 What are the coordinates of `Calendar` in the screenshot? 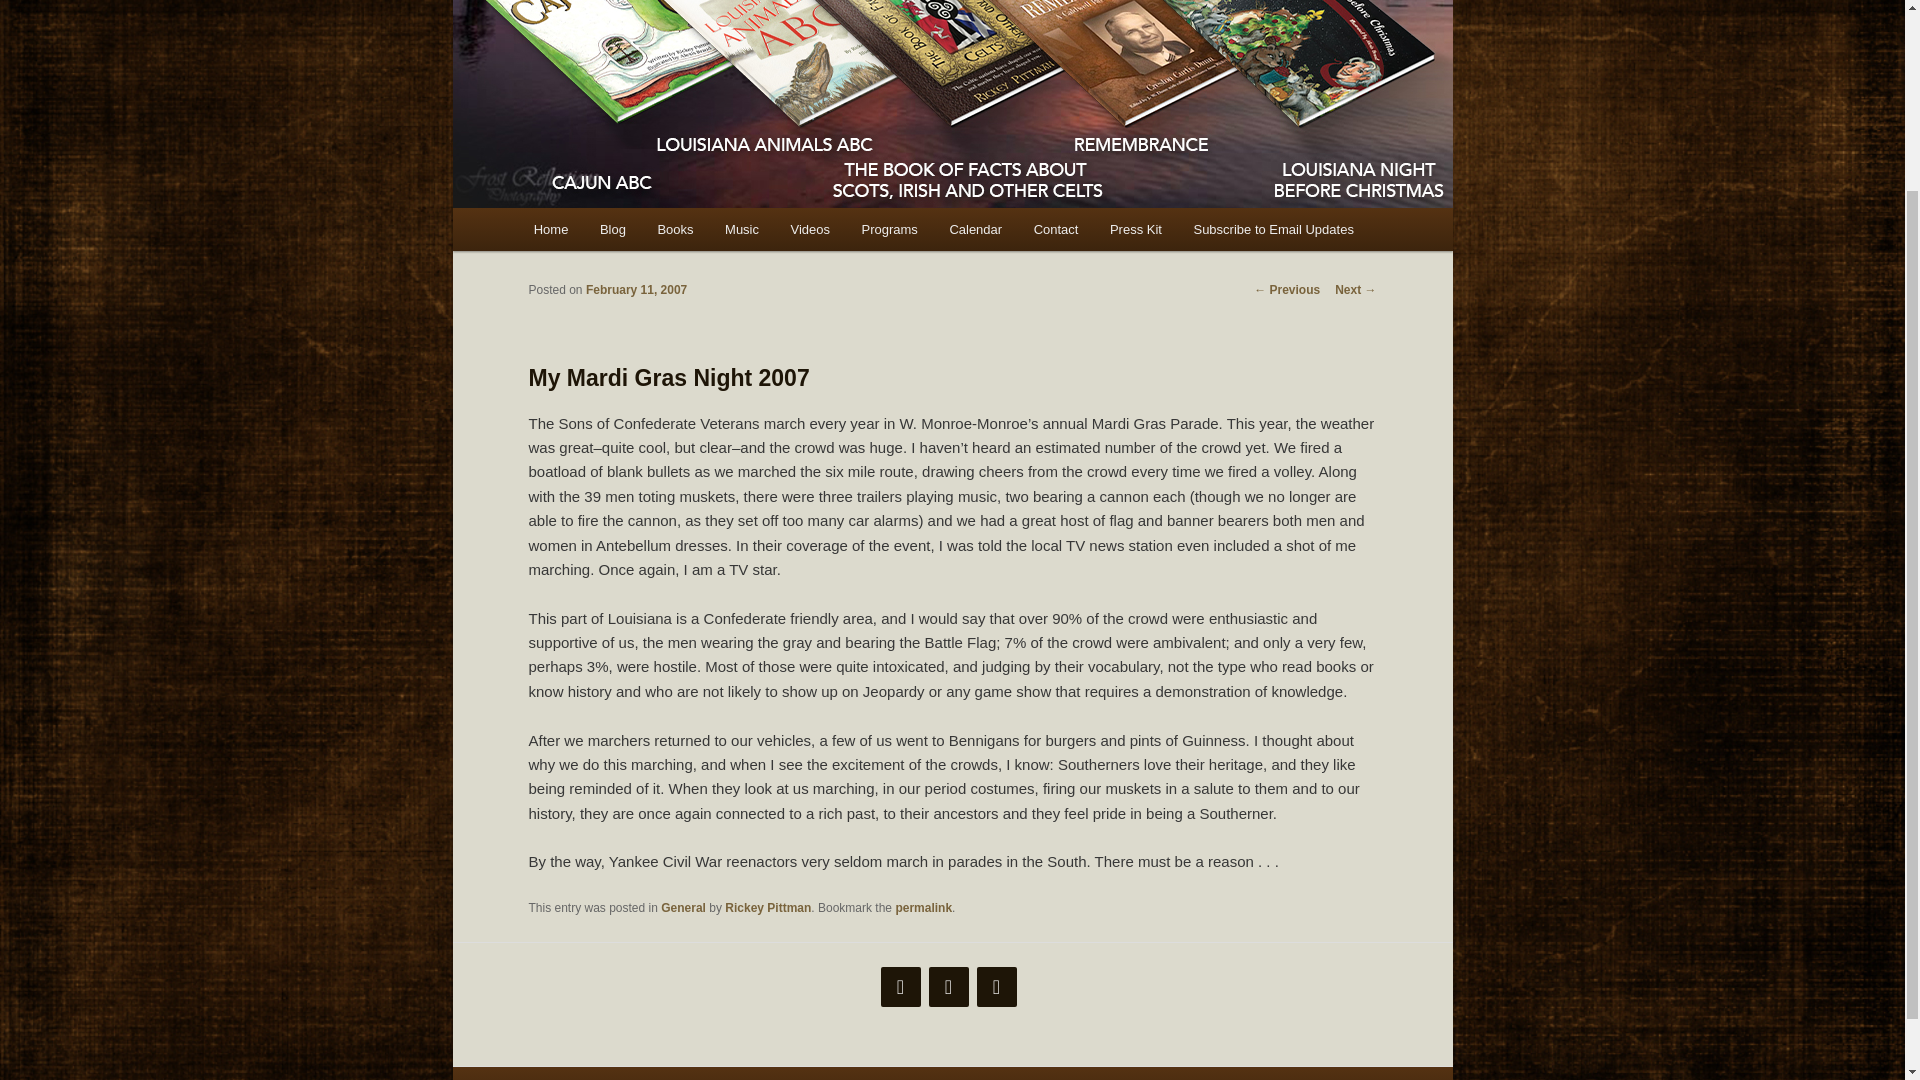 It's located at (975, 229).